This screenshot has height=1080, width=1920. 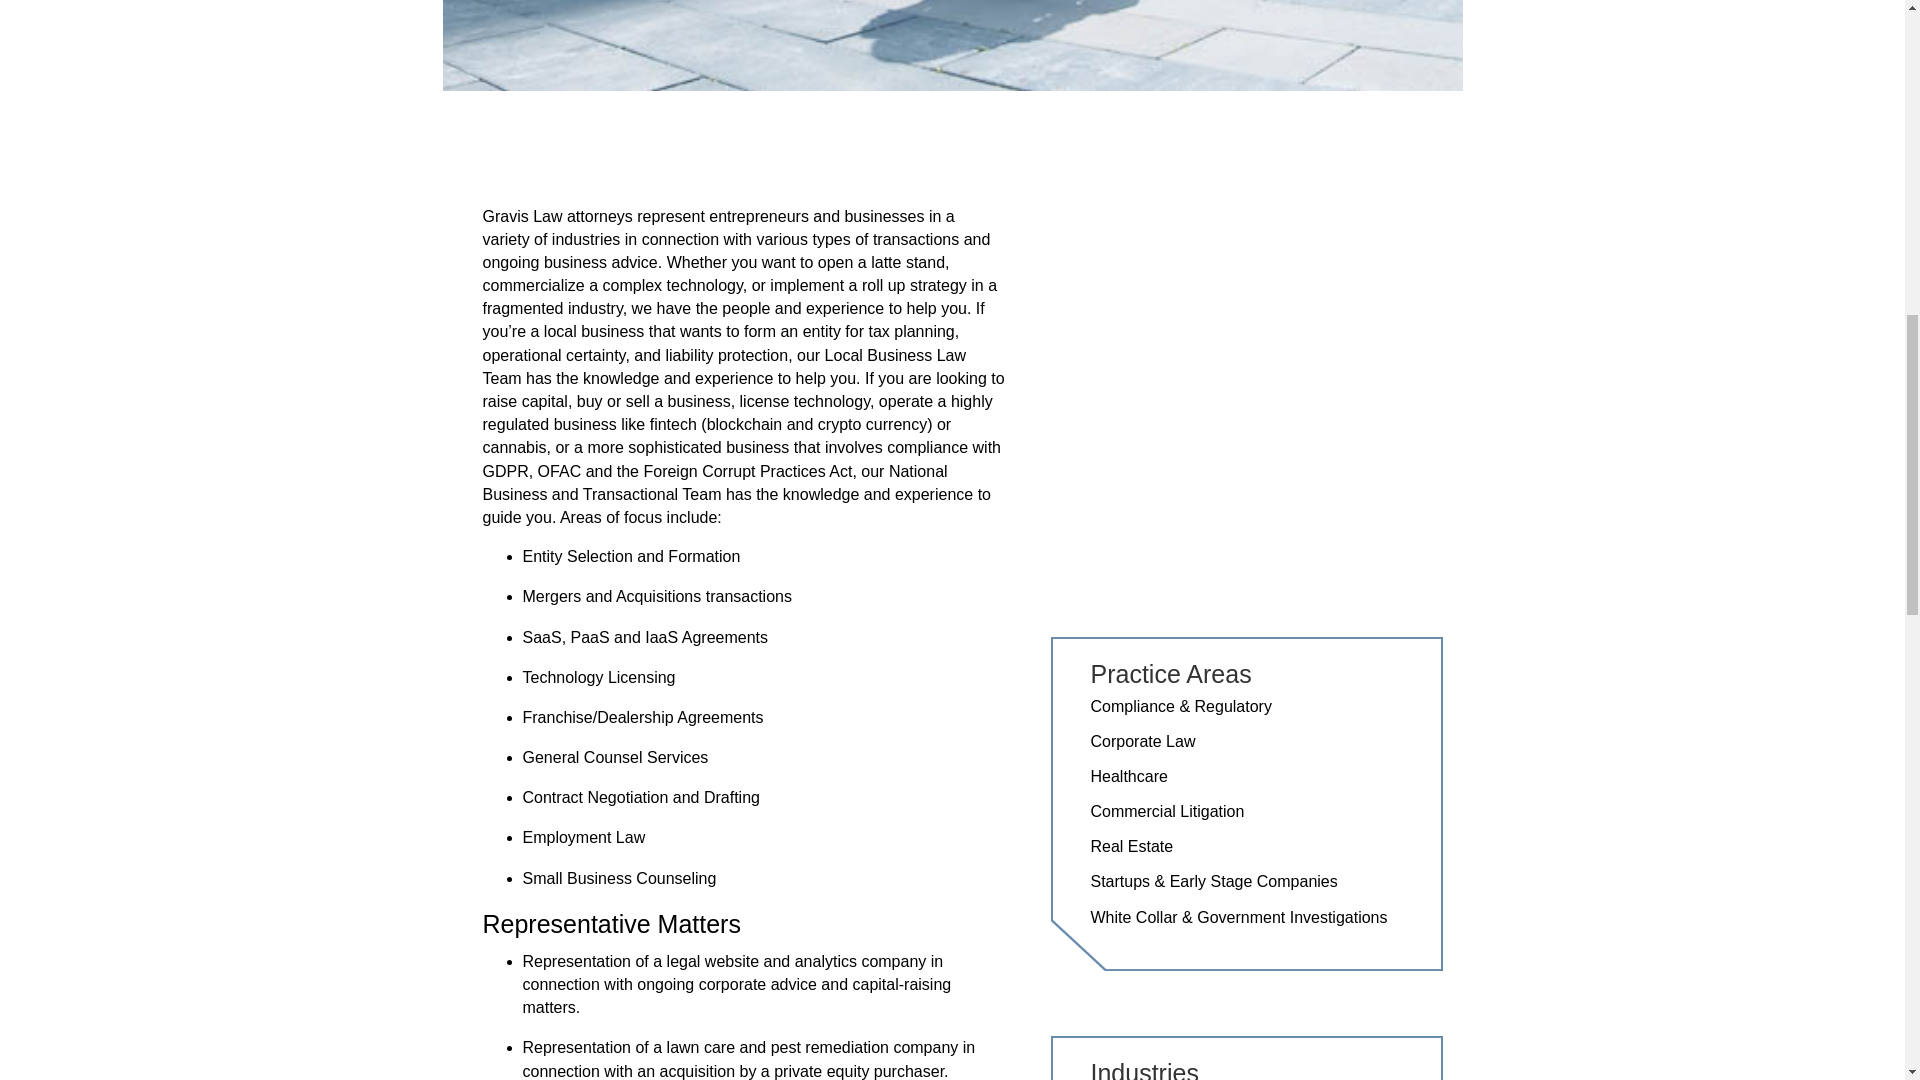 I want to click on Corporate Law, so click(x=1142, y=741).